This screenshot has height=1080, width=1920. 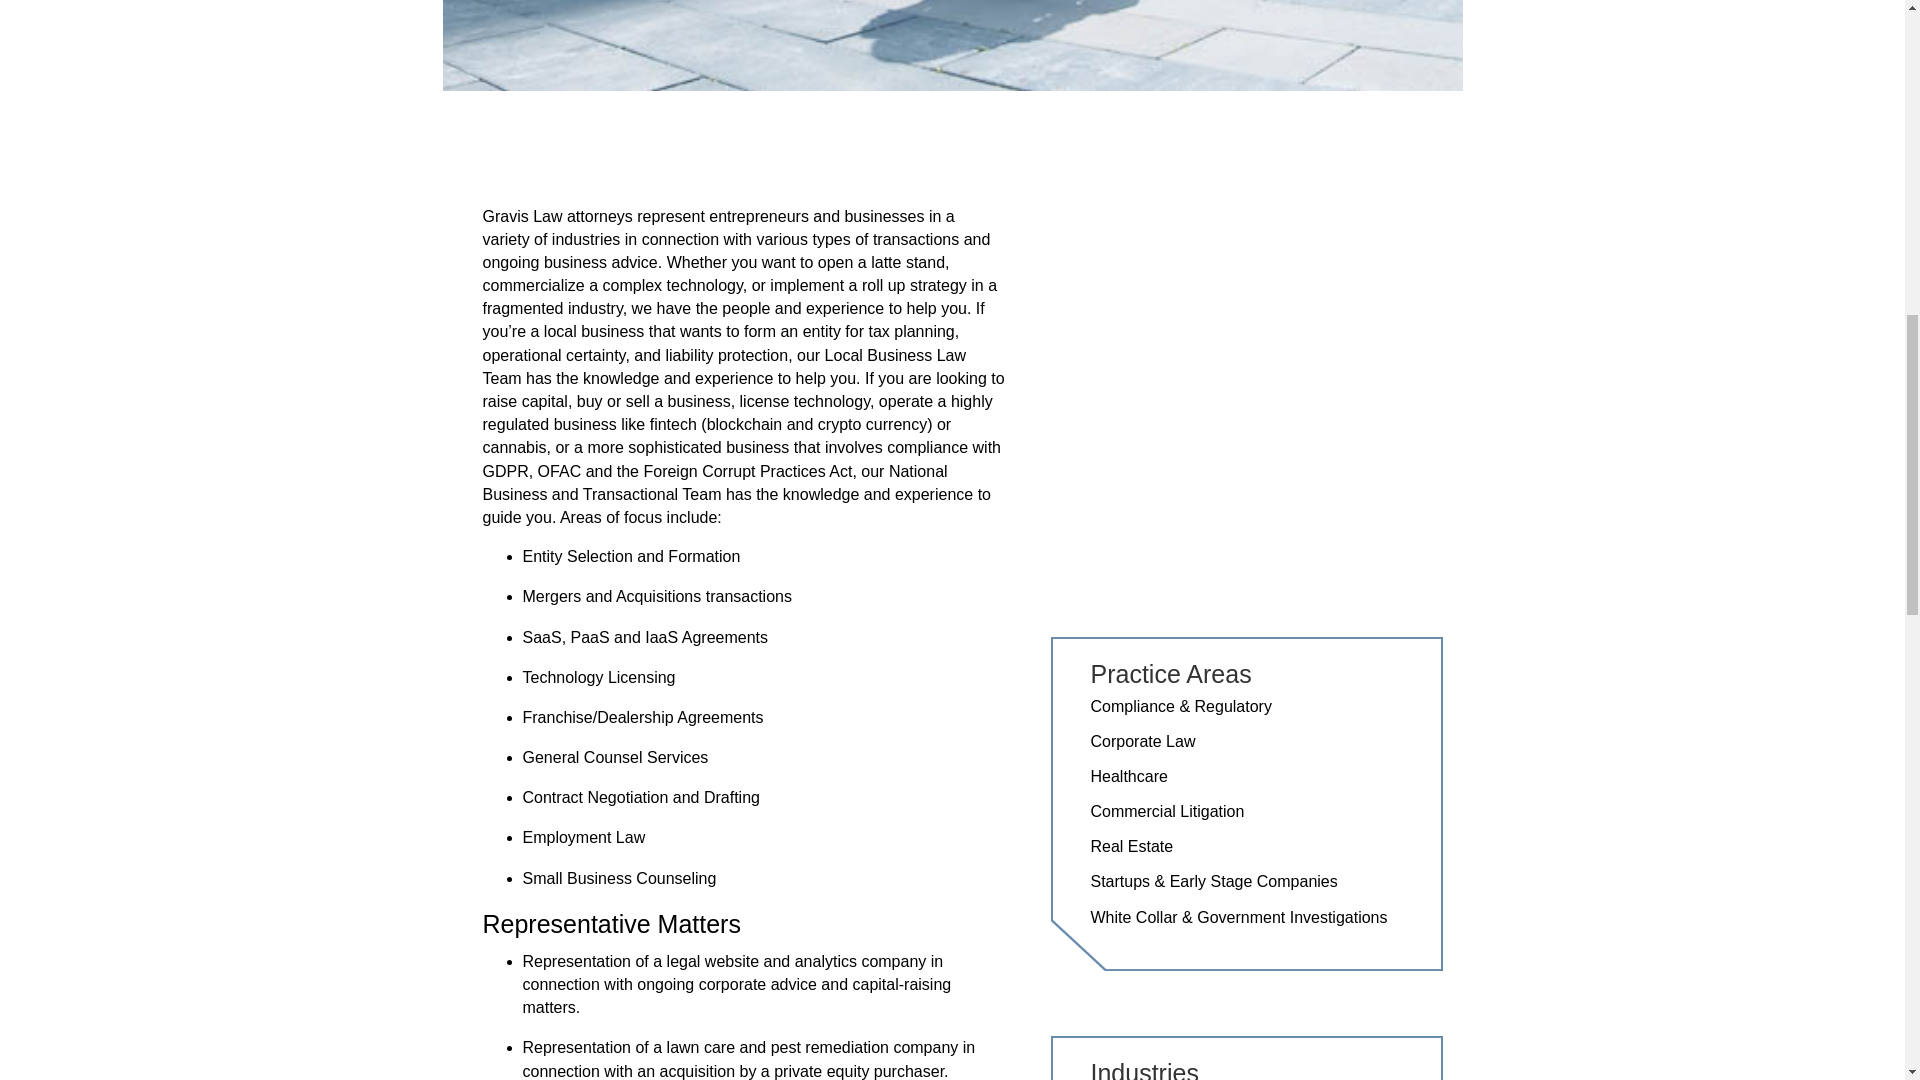 I want to click on Corporate Law, so click(x=1142, y=741).